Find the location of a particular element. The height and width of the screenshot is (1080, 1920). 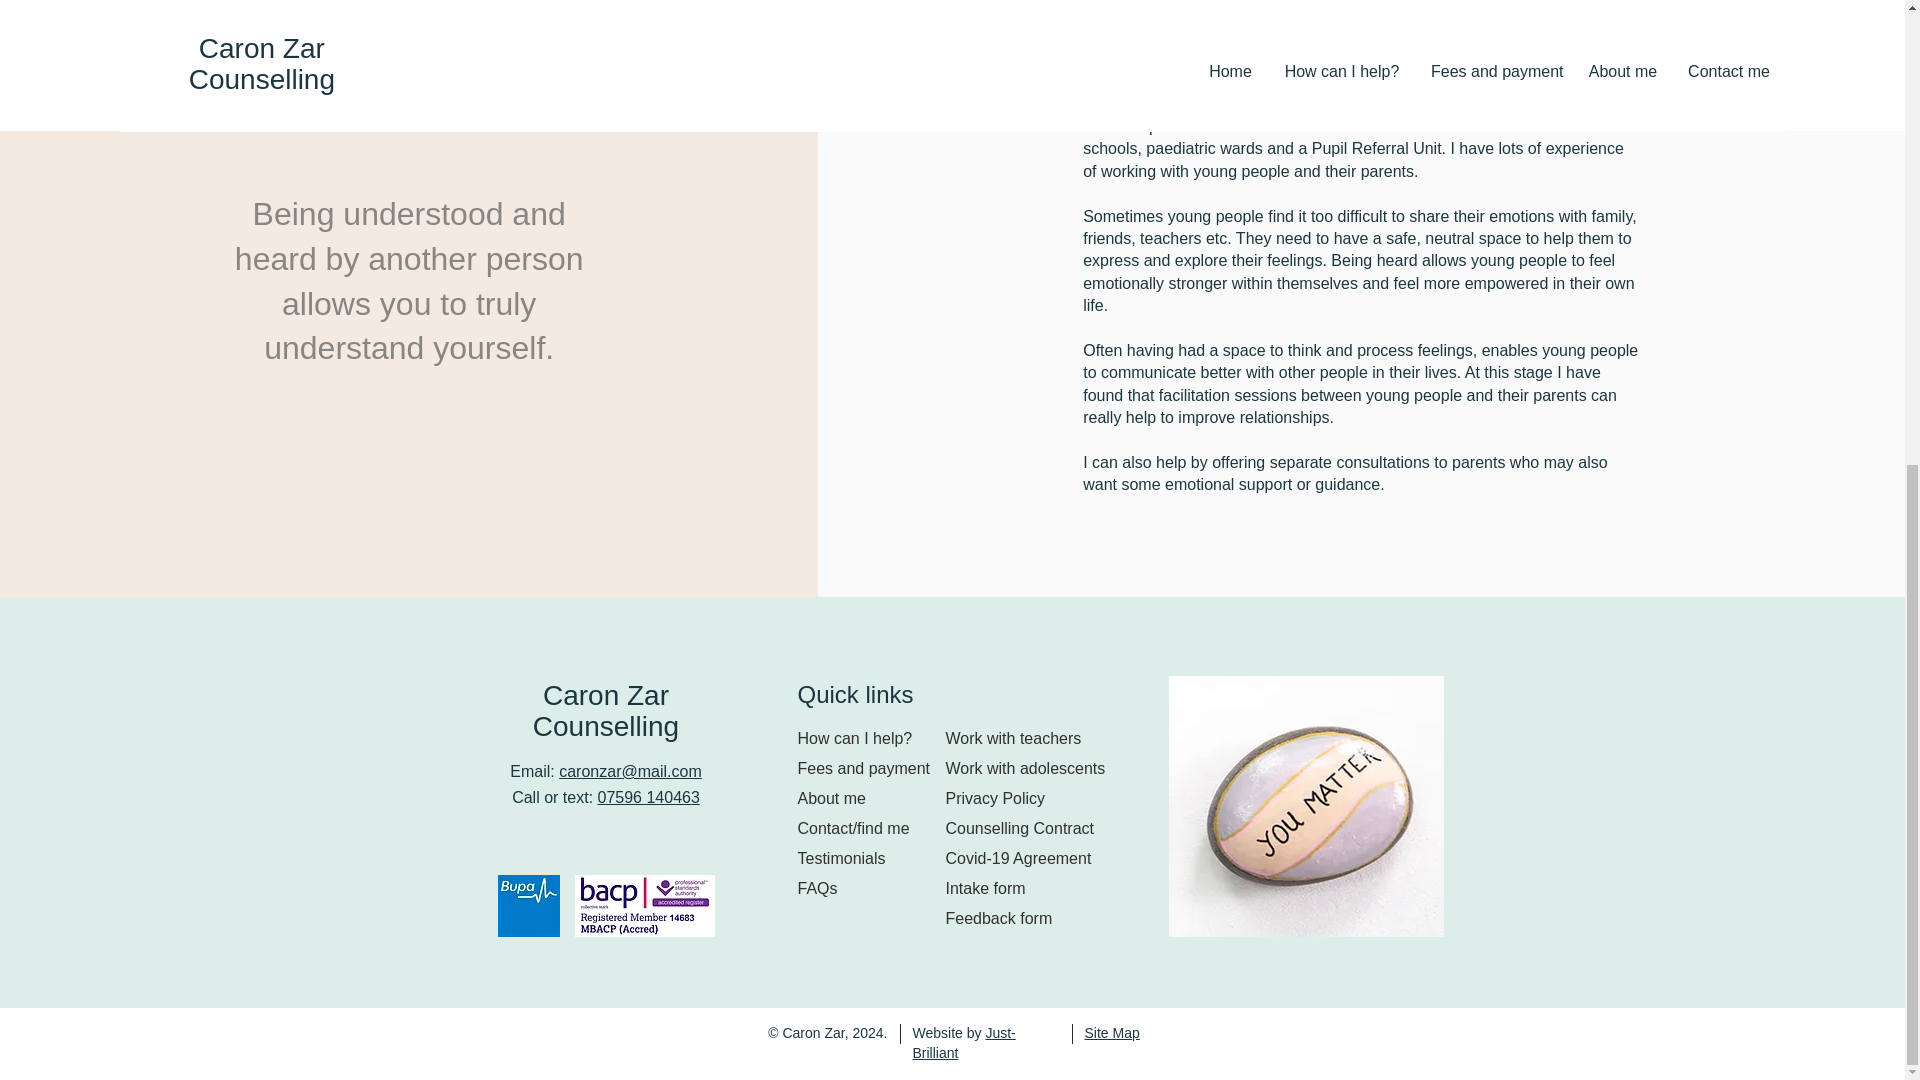

Fees and payment is located at coordinates (868, 768).